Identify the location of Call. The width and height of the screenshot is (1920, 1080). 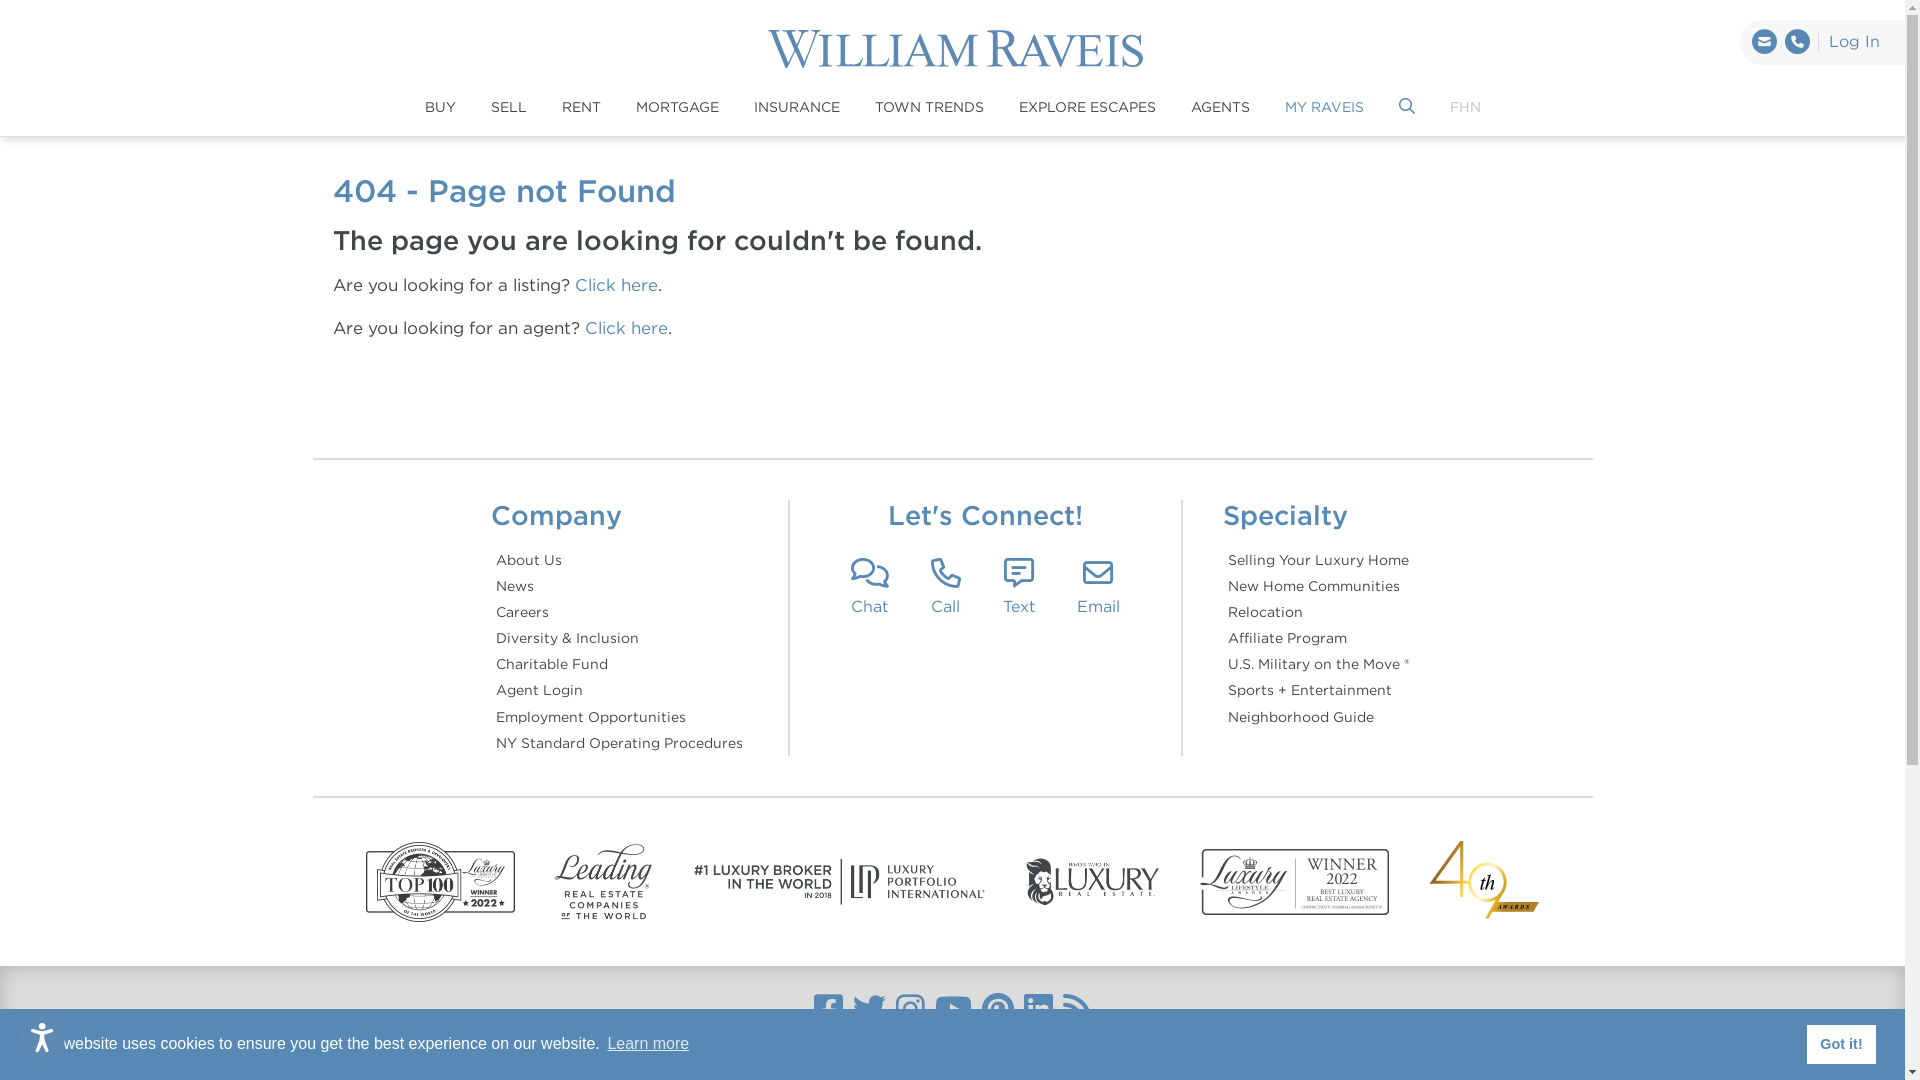
(1798, 42).